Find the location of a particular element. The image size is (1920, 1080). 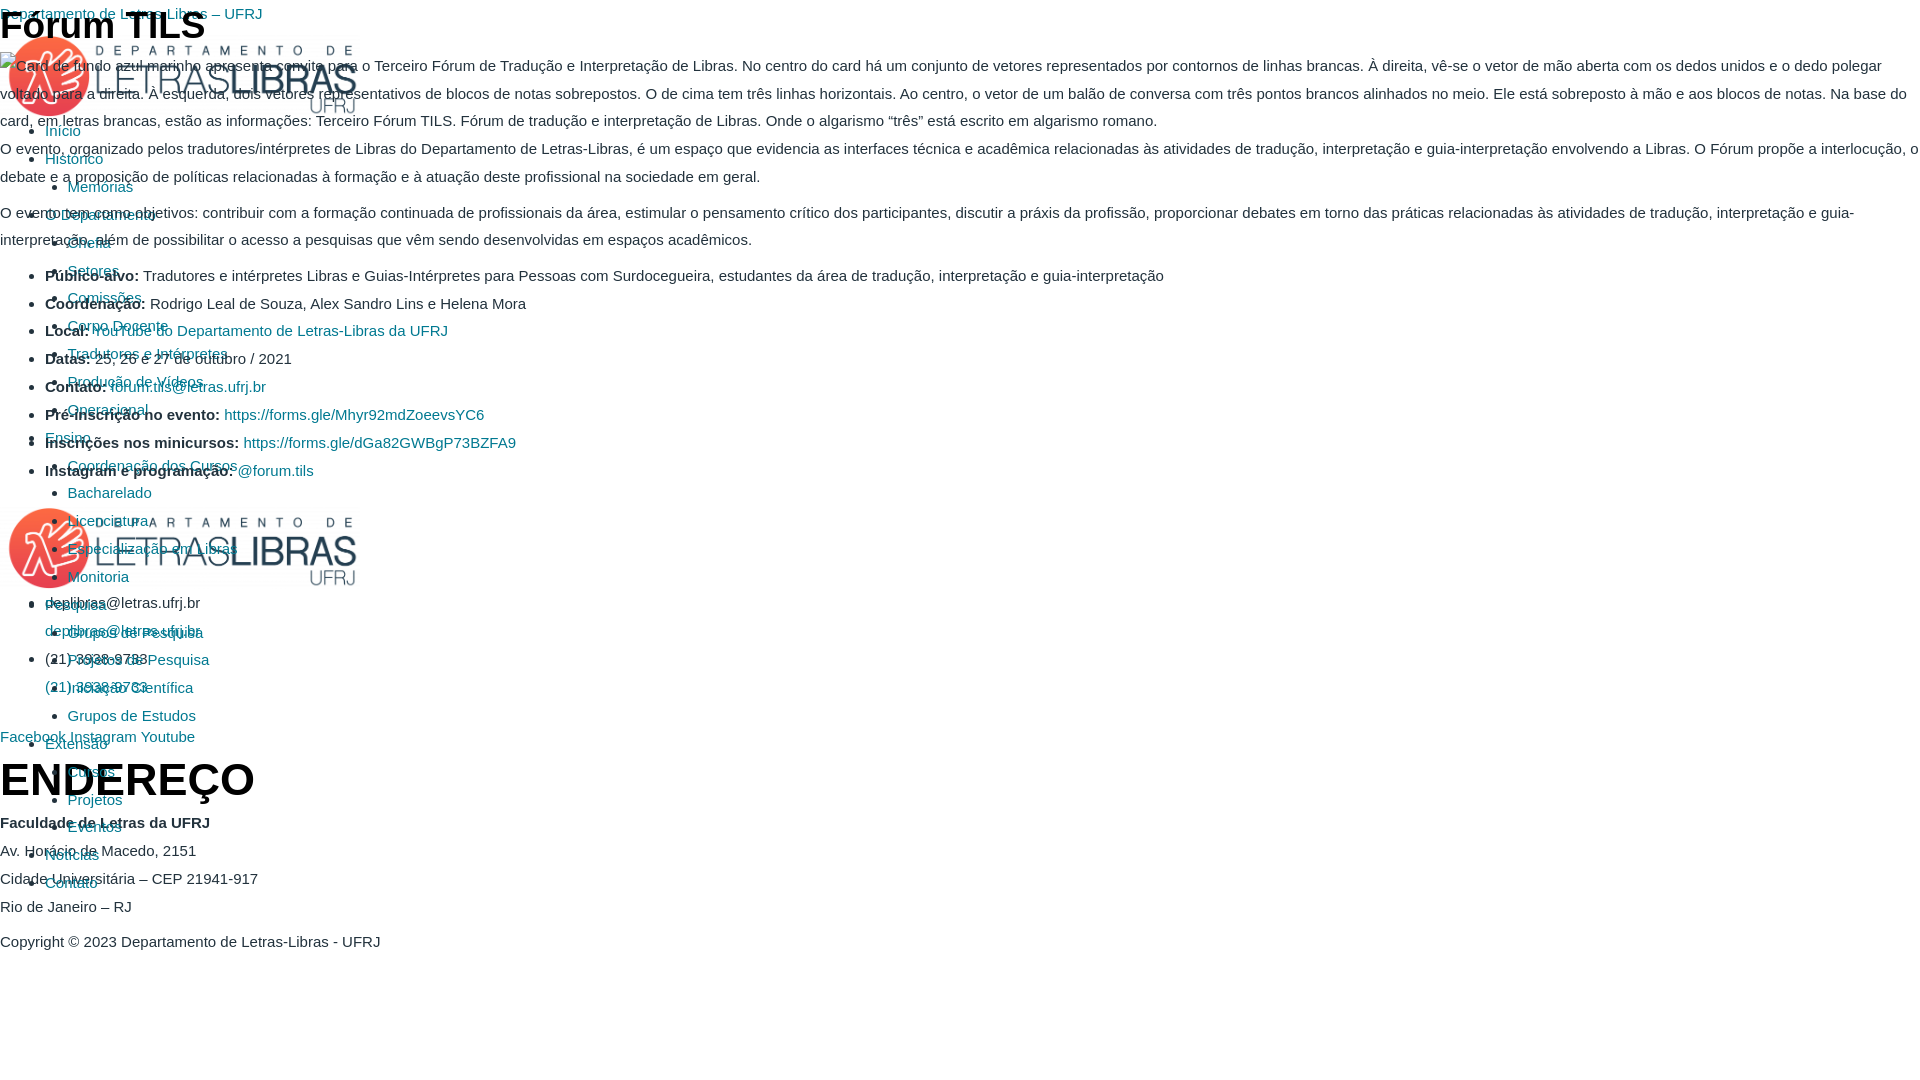

deplibras@letras.ufrj.br is located at coordinates (122, 630).